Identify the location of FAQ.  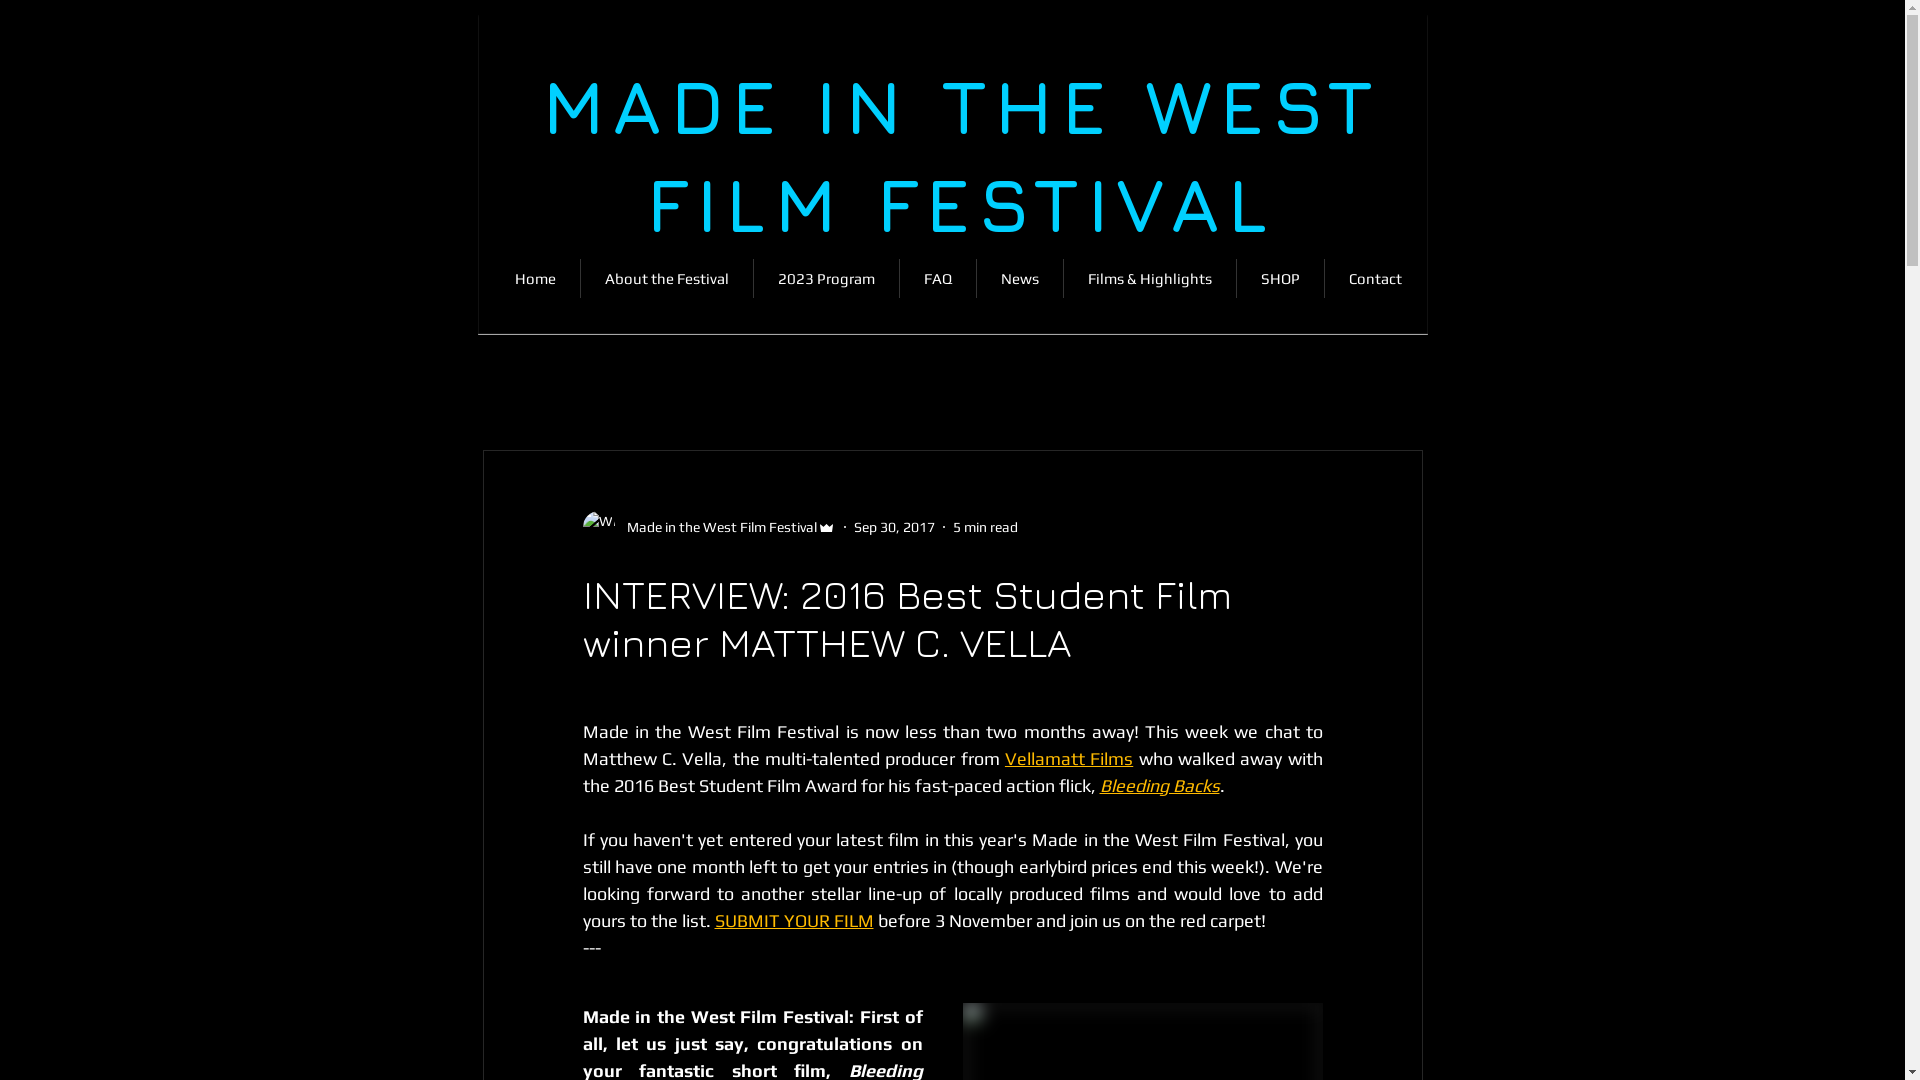
(938, 278).